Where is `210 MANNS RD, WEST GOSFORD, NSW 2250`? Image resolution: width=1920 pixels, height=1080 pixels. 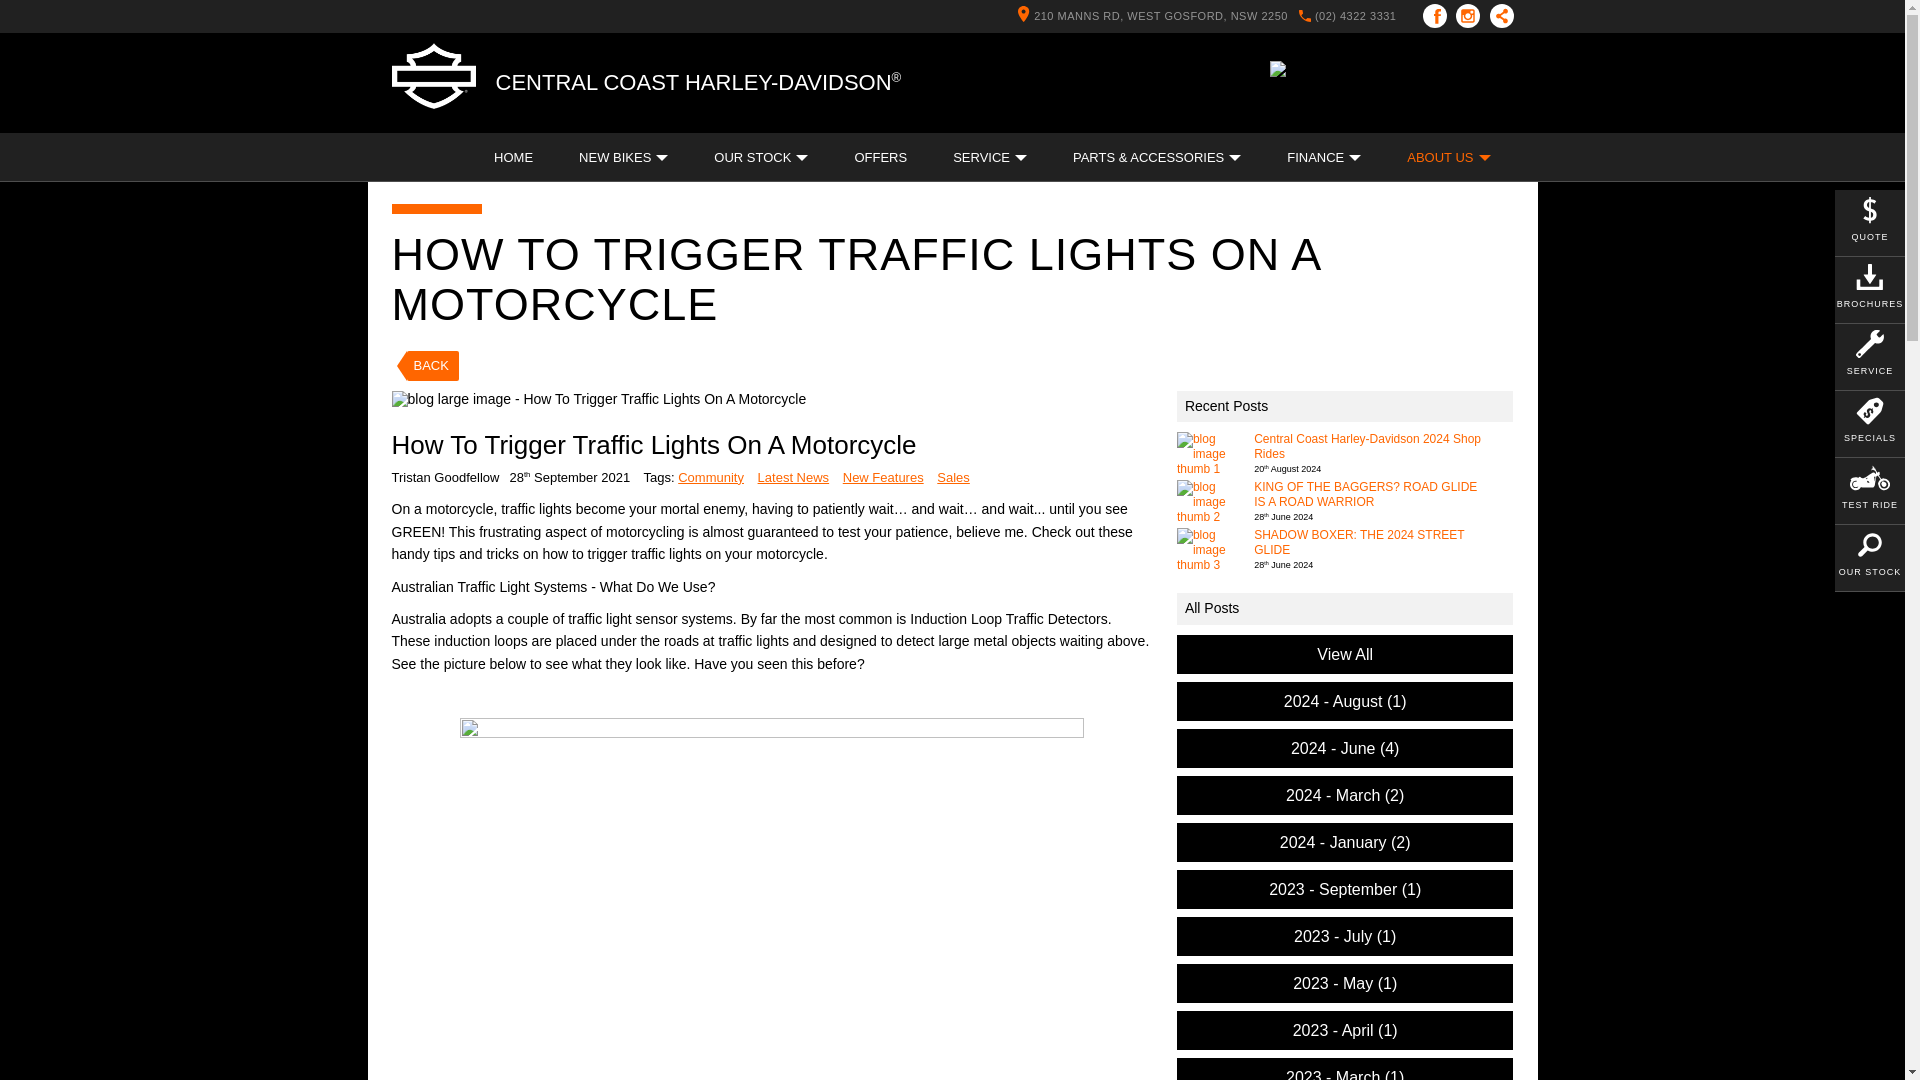
210 MANNS RD, WEST GOSFORD, NSW 2250 is located at coordinates (1147, 15).